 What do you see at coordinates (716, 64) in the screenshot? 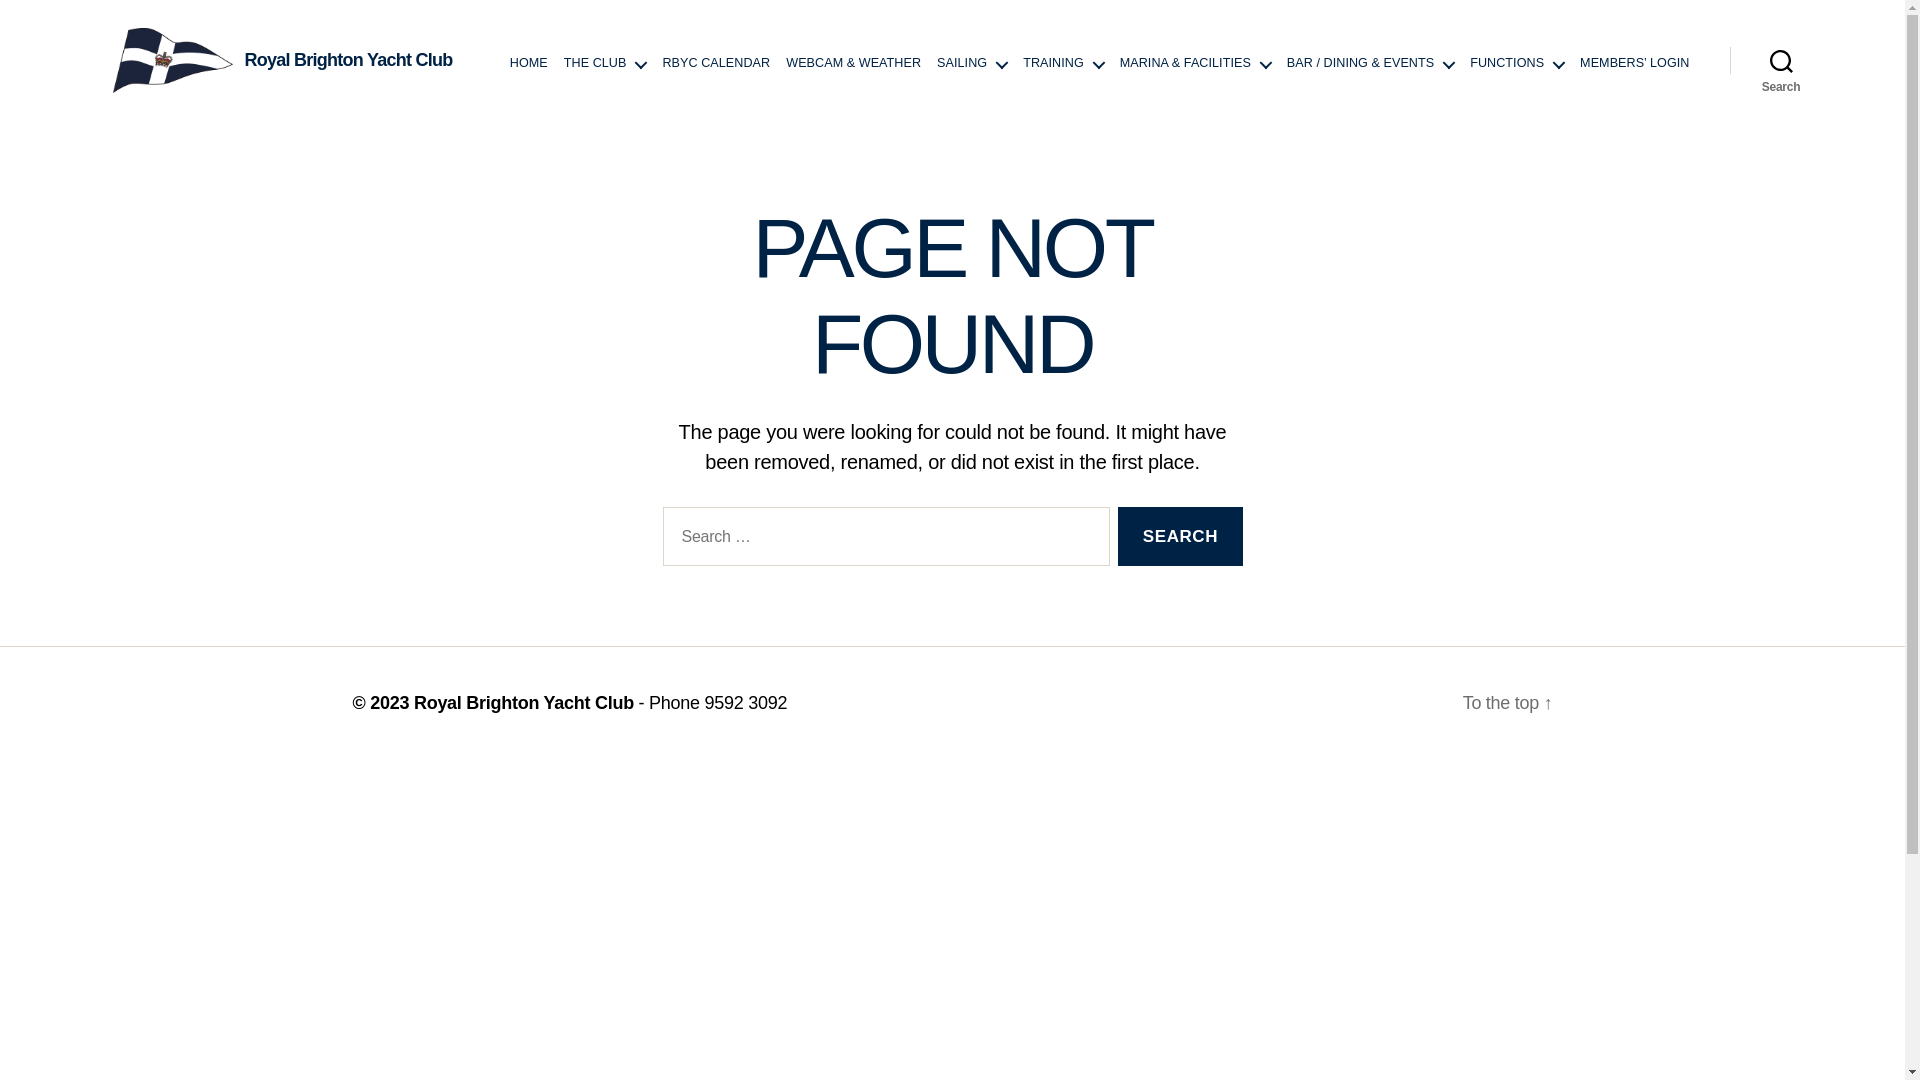
I see `RBYC CALENDAR` at bounding box center [716, 64].